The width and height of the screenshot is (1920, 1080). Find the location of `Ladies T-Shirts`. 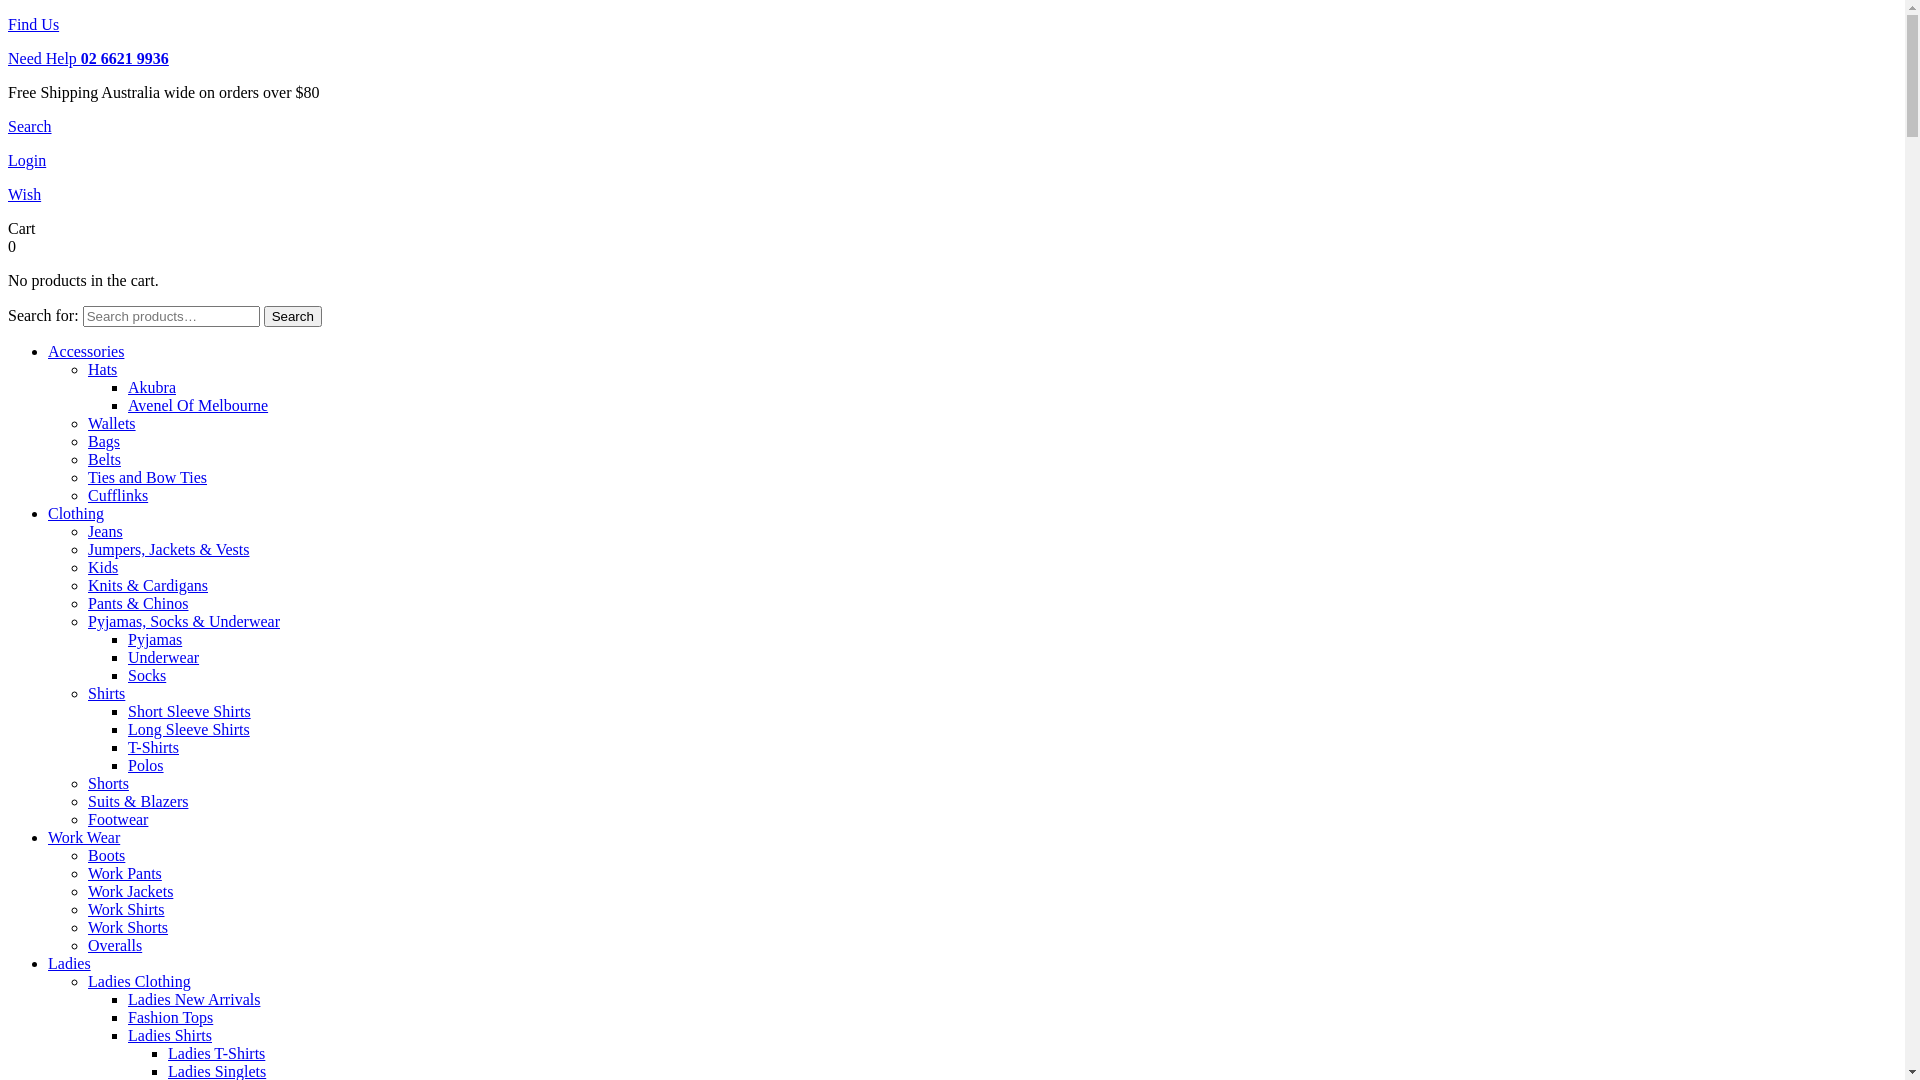

Ladies T-Shirts is located at coordinates (216, 1054).